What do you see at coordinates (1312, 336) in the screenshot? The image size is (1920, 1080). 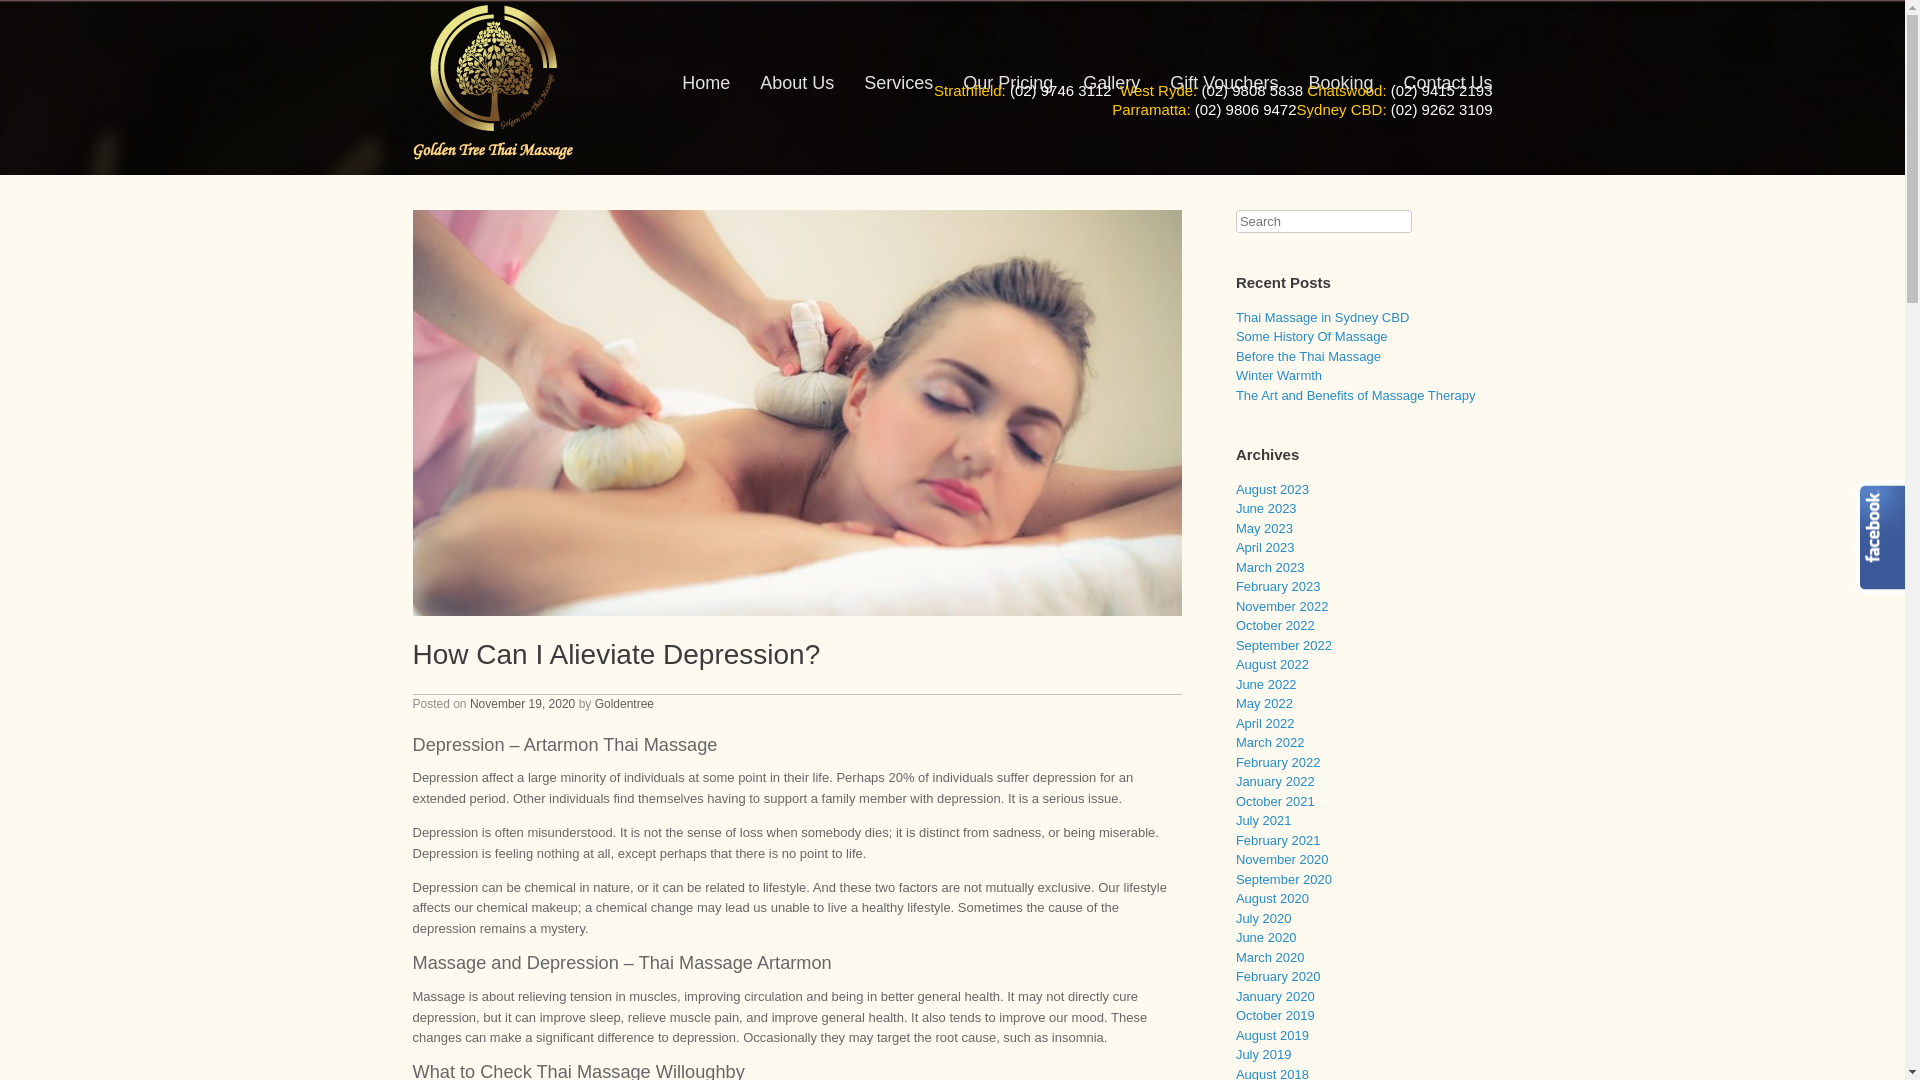 I see `Some History Of Massage` at bounding box center [1312, 336].